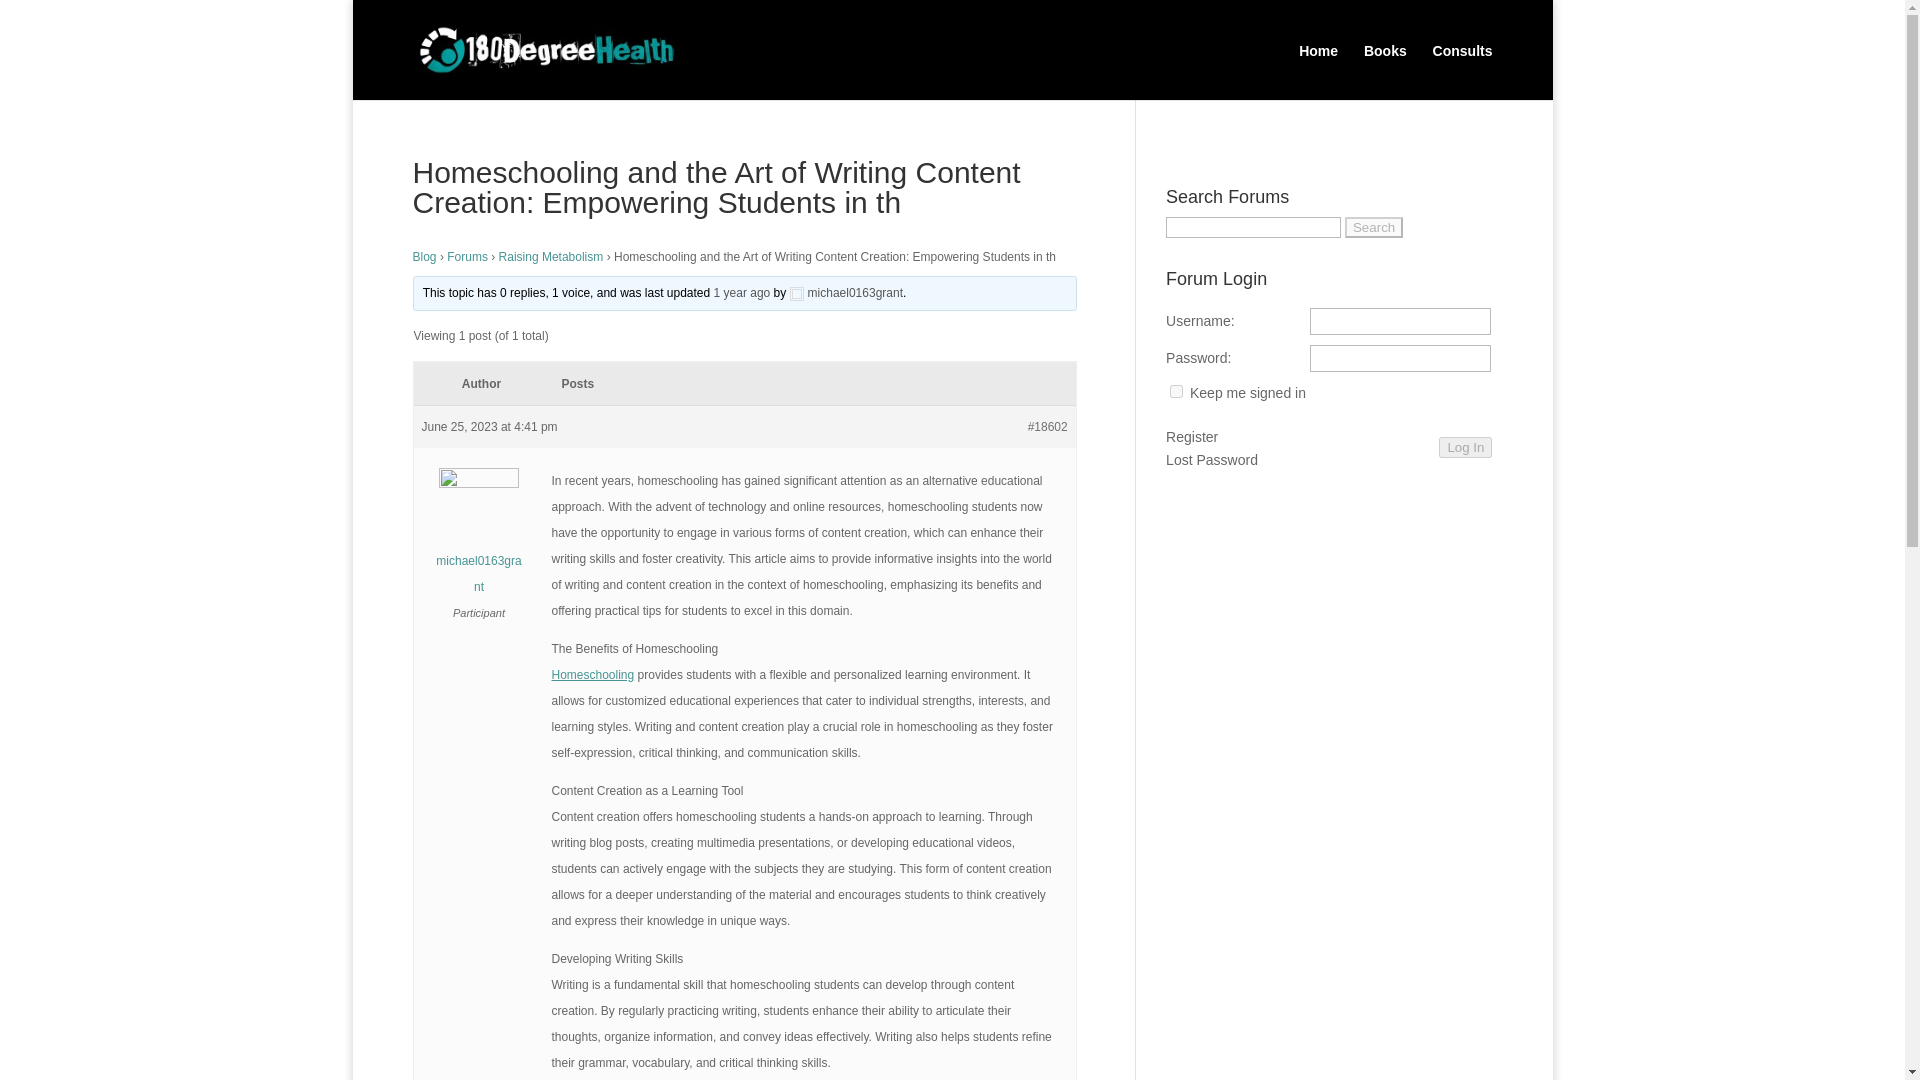  Describe the element at coordinates (480, 538) in the screenshot. I see `michael0163grant` at that location.